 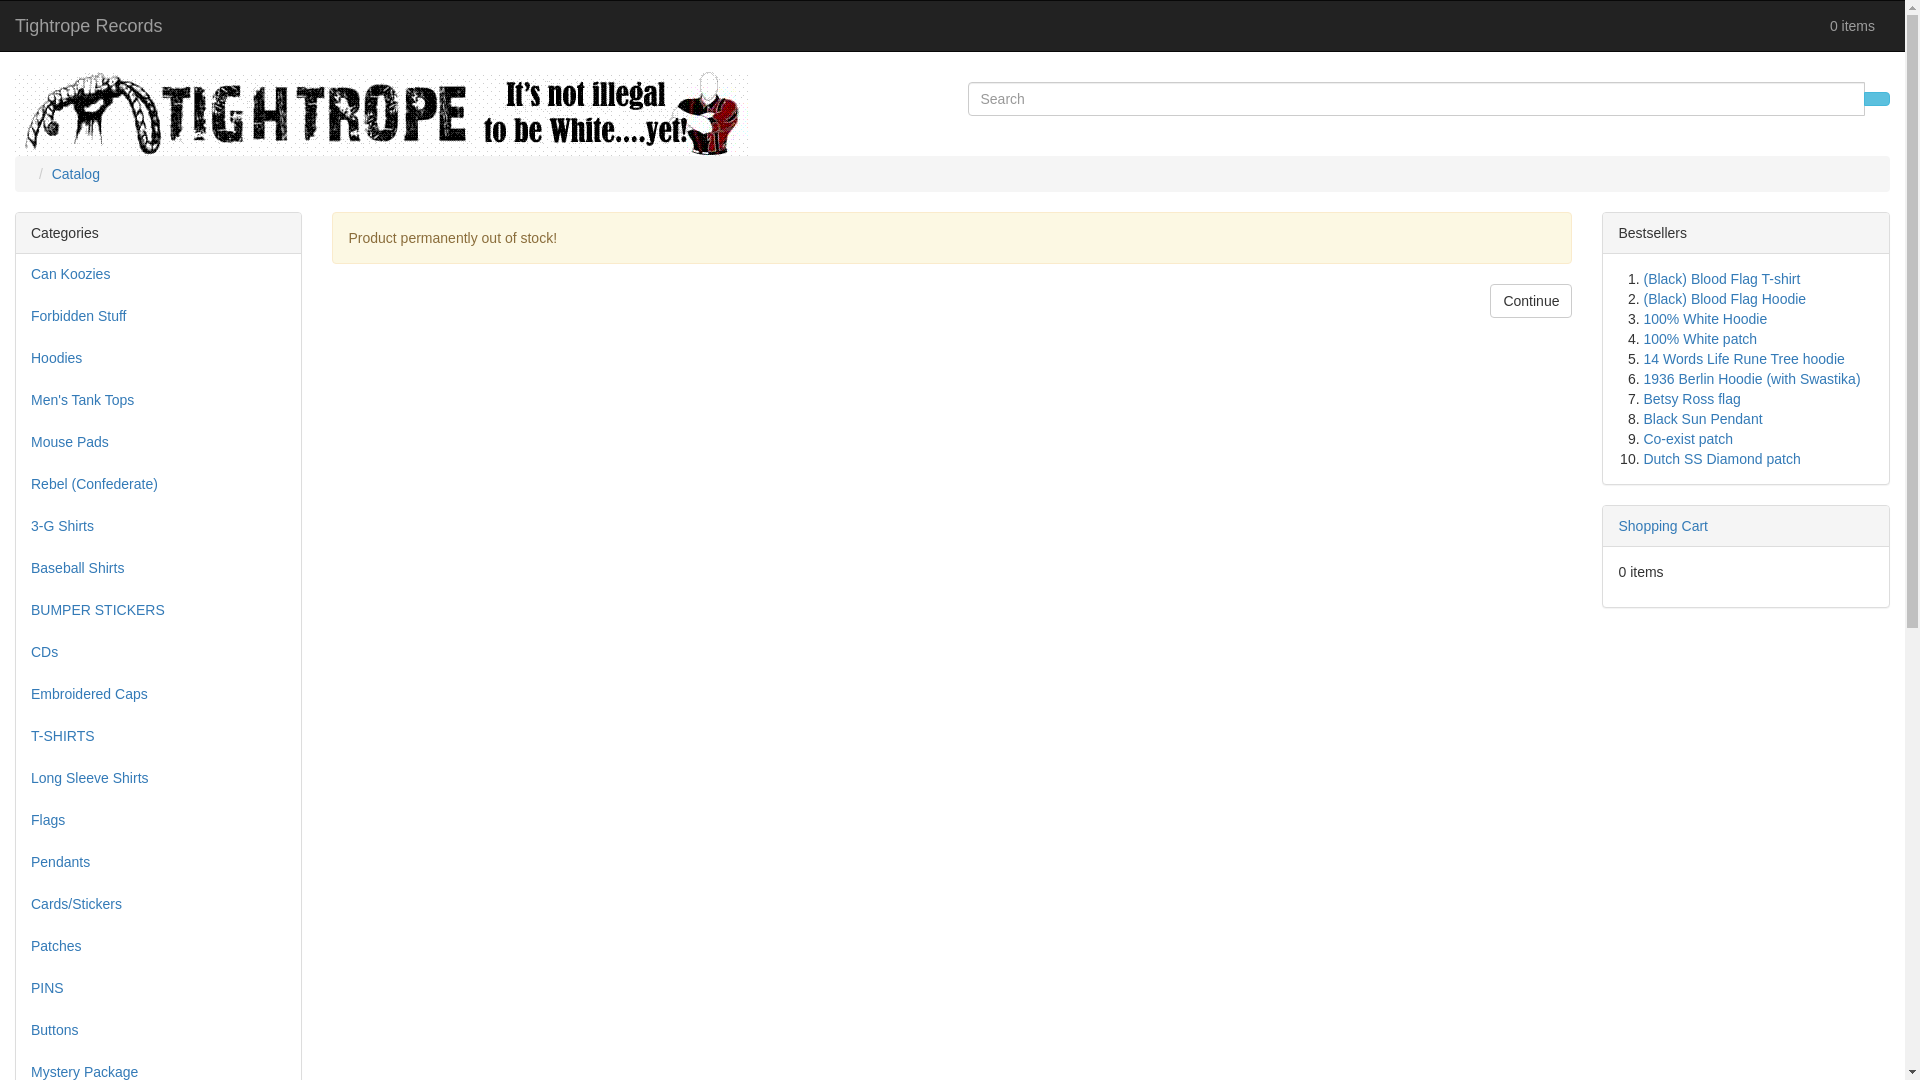 I want to click on Rebel (Confederate), so click(x=158, y=484).